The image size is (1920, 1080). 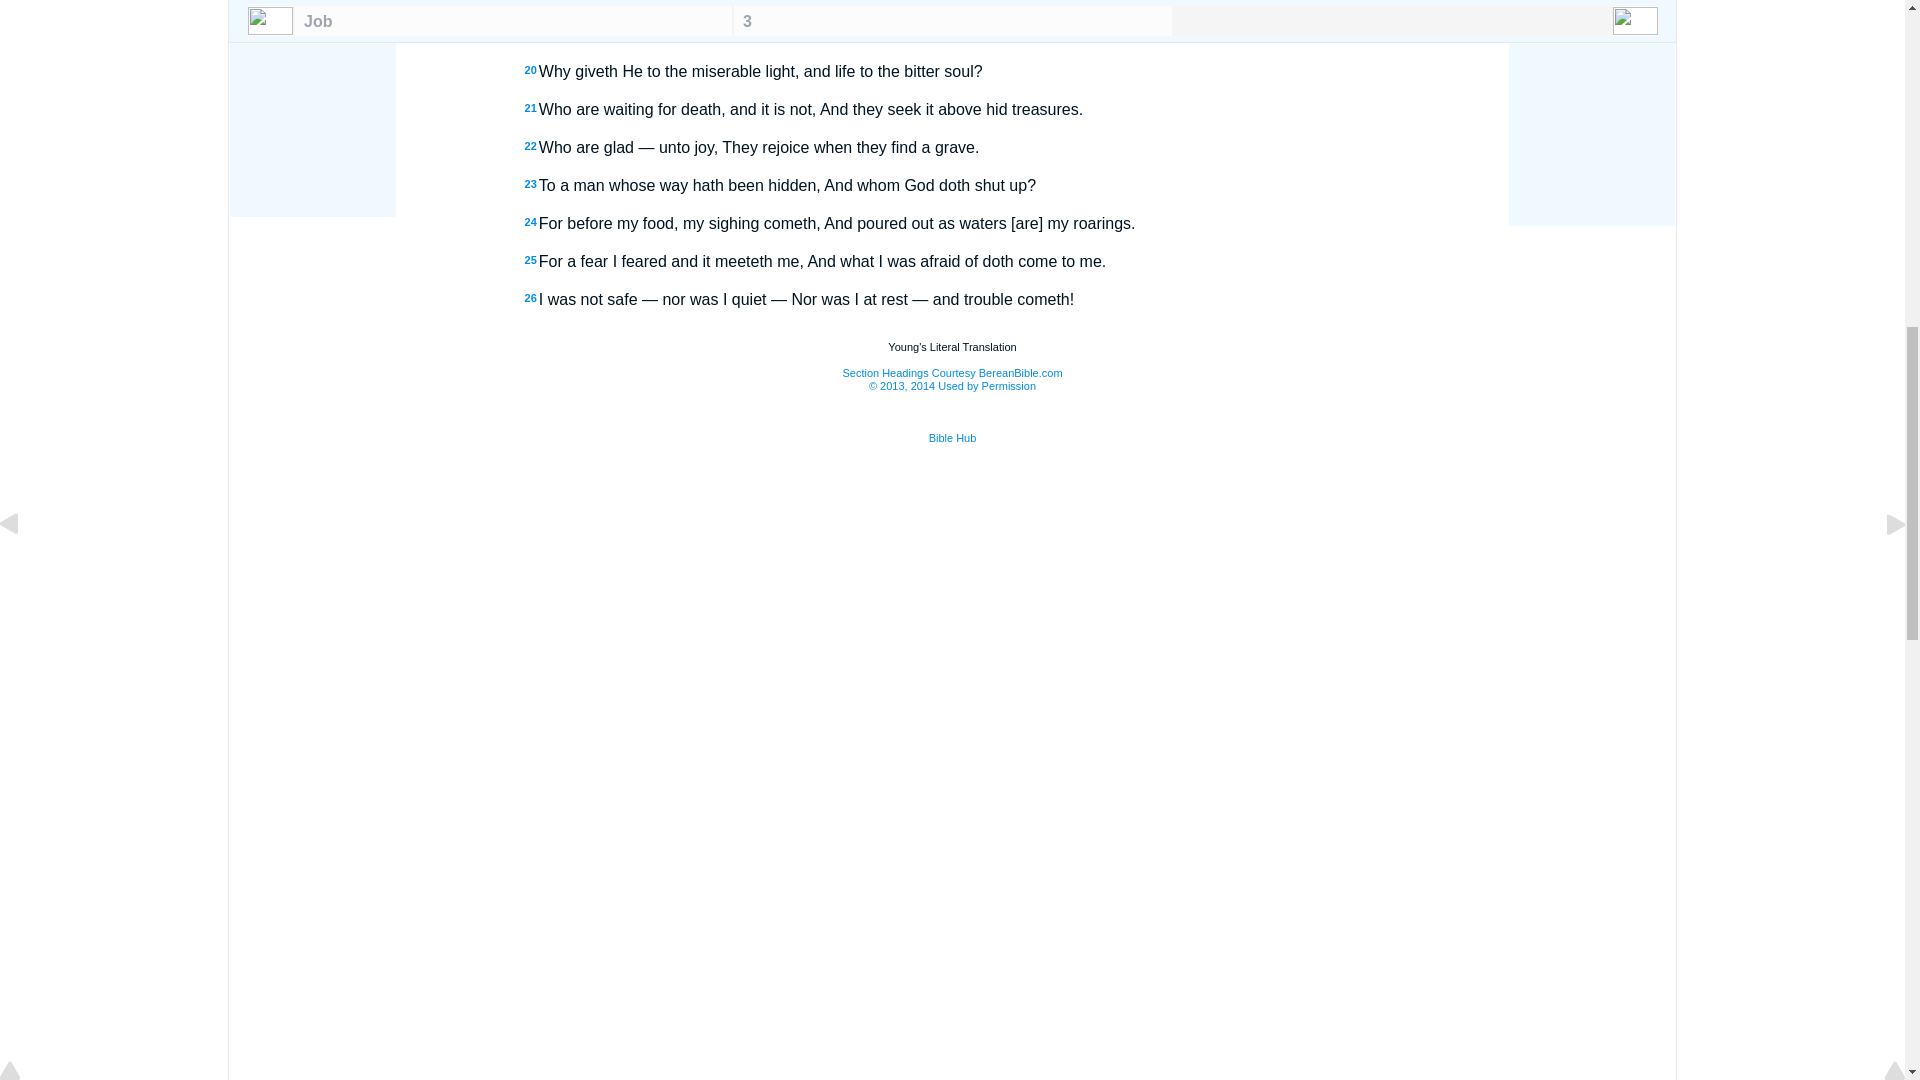 What do you see at coordinates (953, 438) in the screenshot?
I see `Bible Hub` at bounding box center [953, 438].